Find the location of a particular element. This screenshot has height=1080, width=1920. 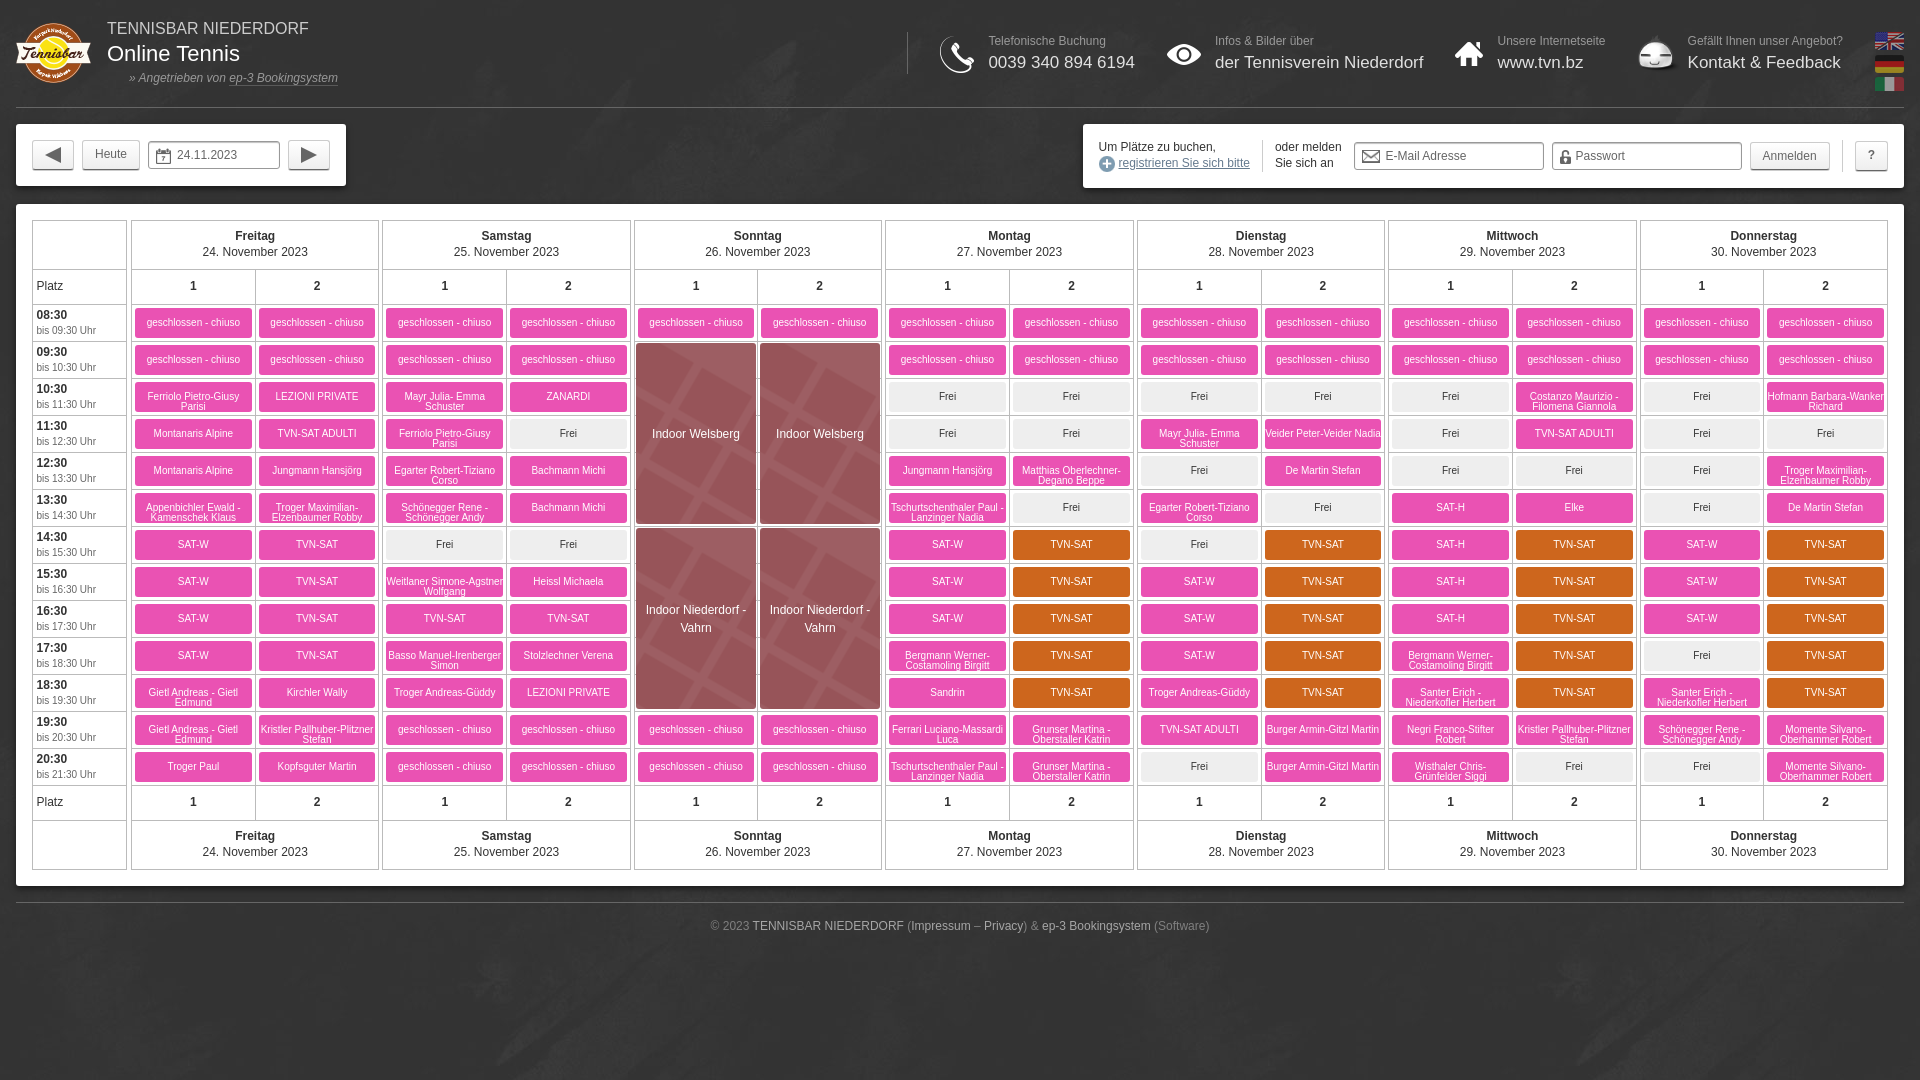

Indoor Welsberg is located at coordinates (696, 508).